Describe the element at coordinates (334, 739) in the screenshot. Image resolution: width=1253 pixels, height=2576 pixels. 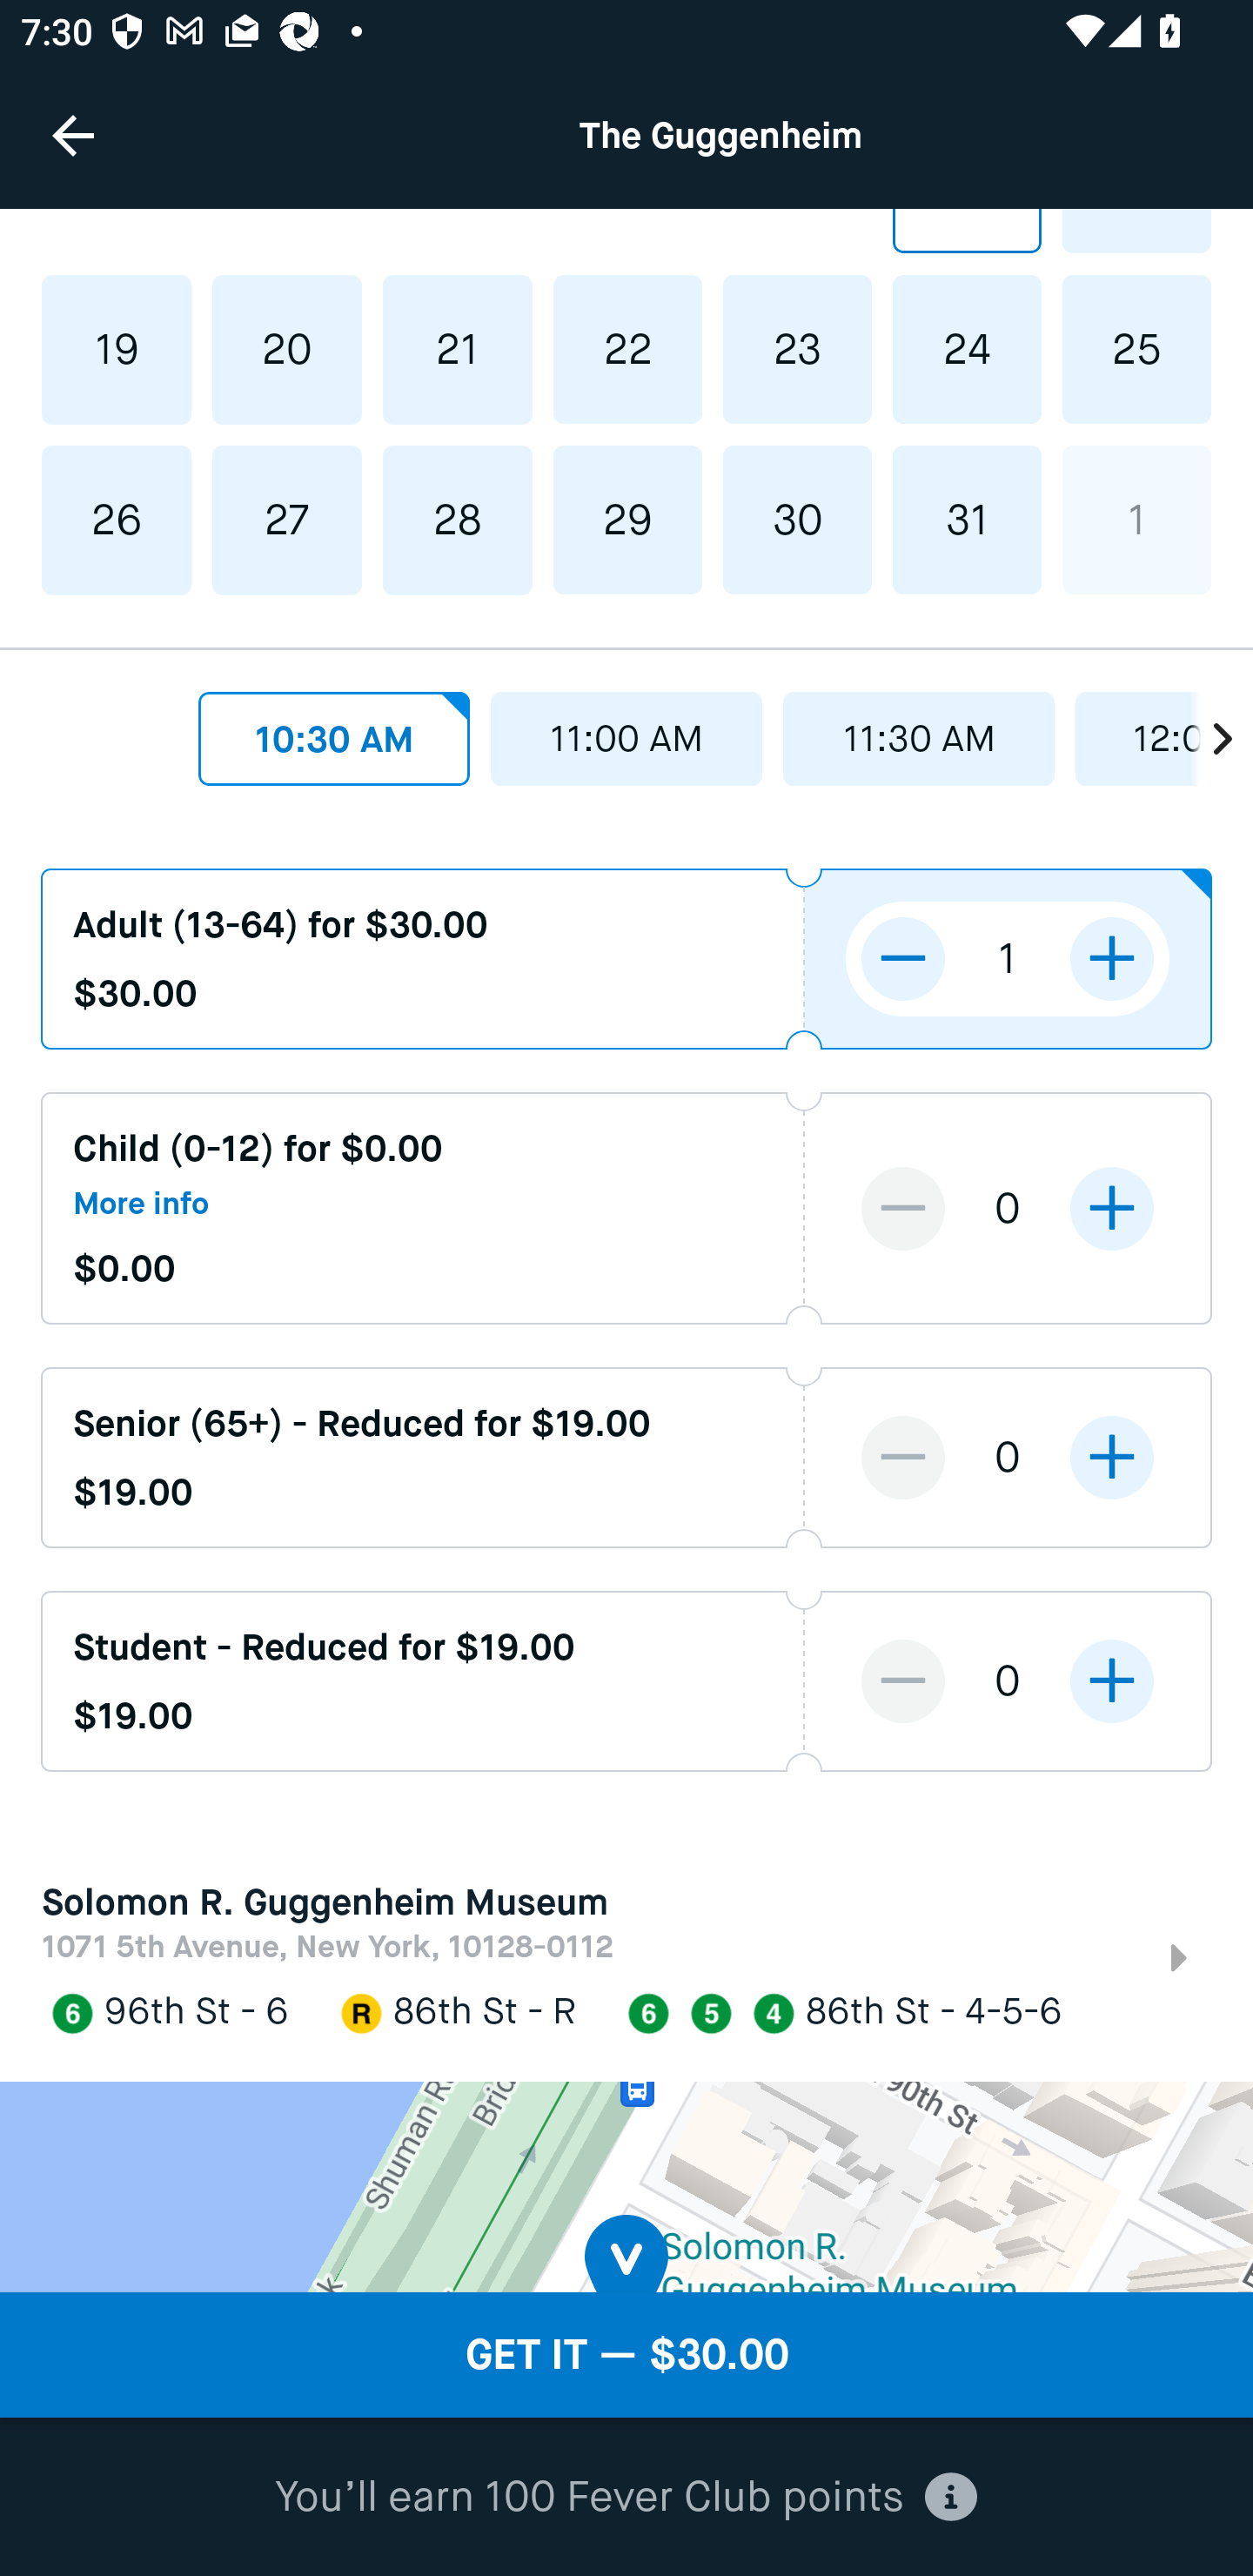
I see `10:30 AM` at that location.